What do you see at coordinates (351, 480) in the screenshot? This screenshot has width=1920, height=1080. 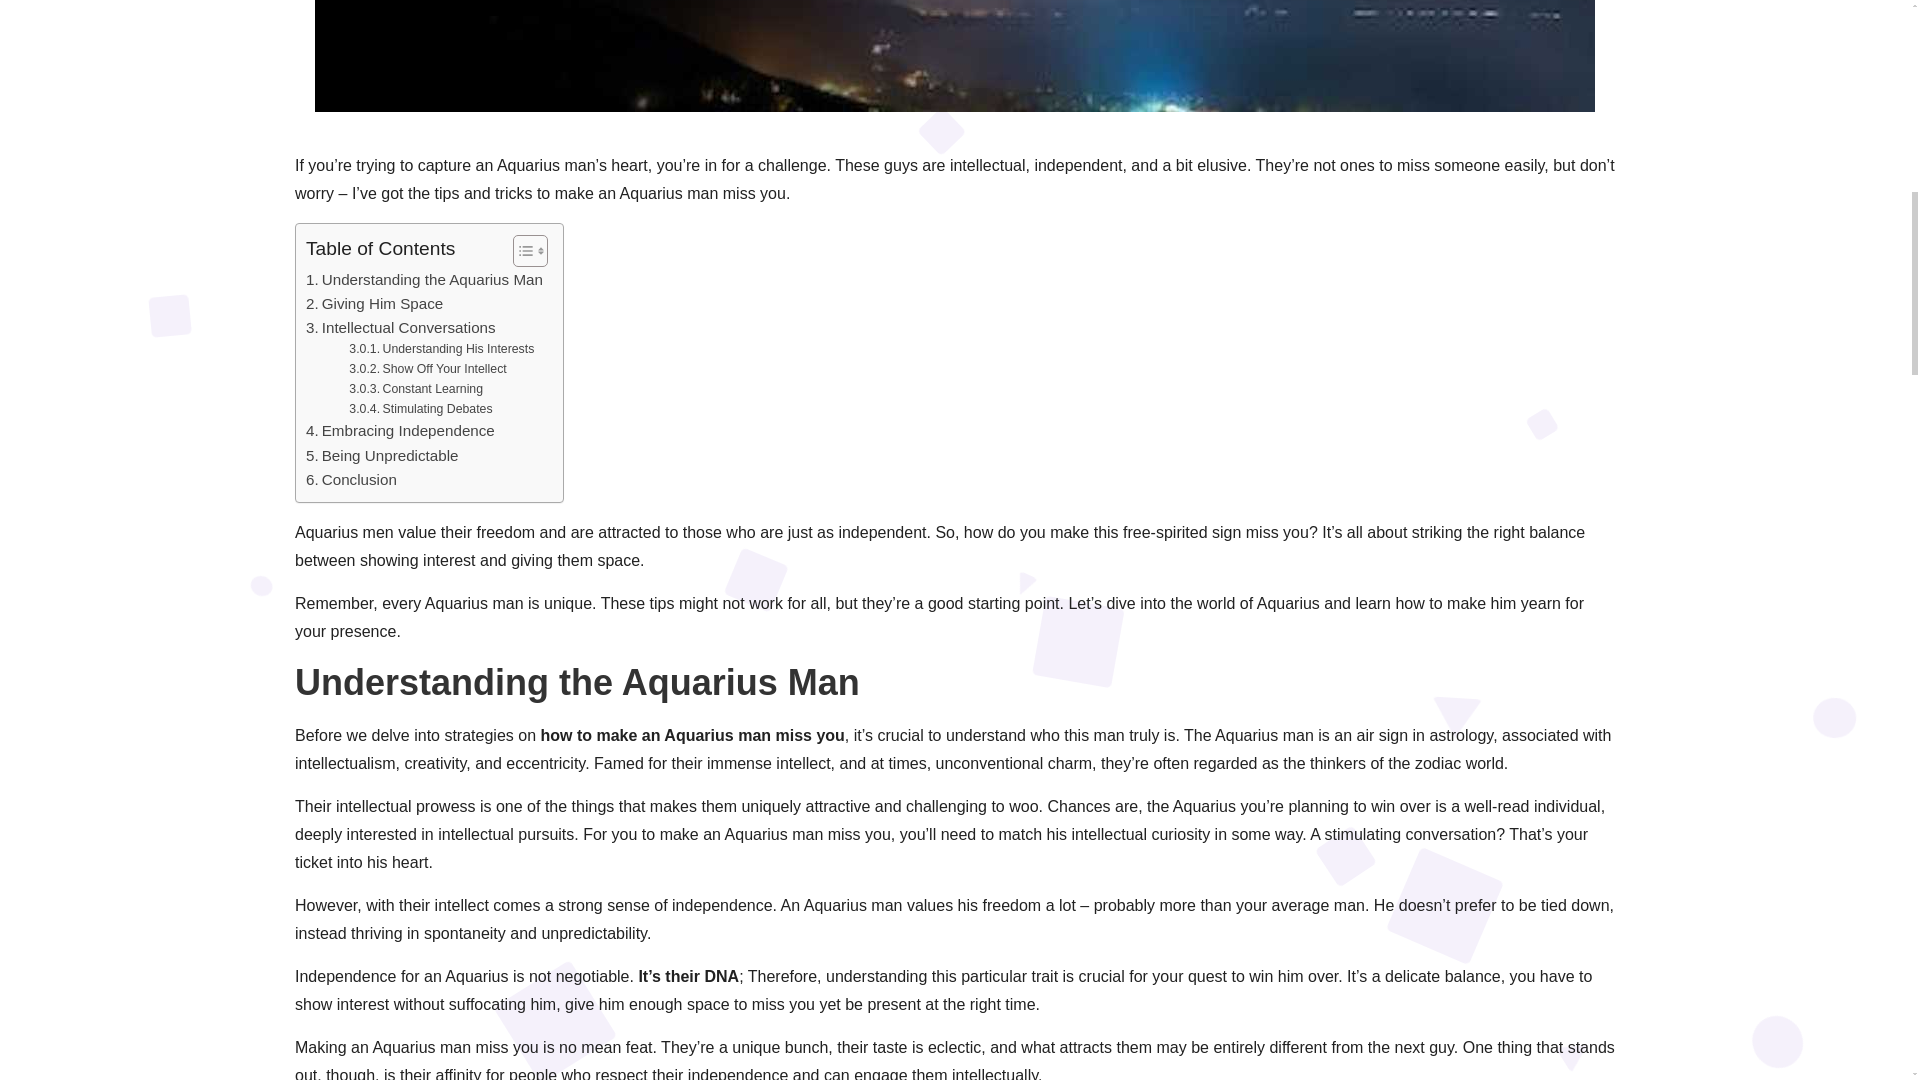 I see `Conclusion` at bounding box center [351, 480].